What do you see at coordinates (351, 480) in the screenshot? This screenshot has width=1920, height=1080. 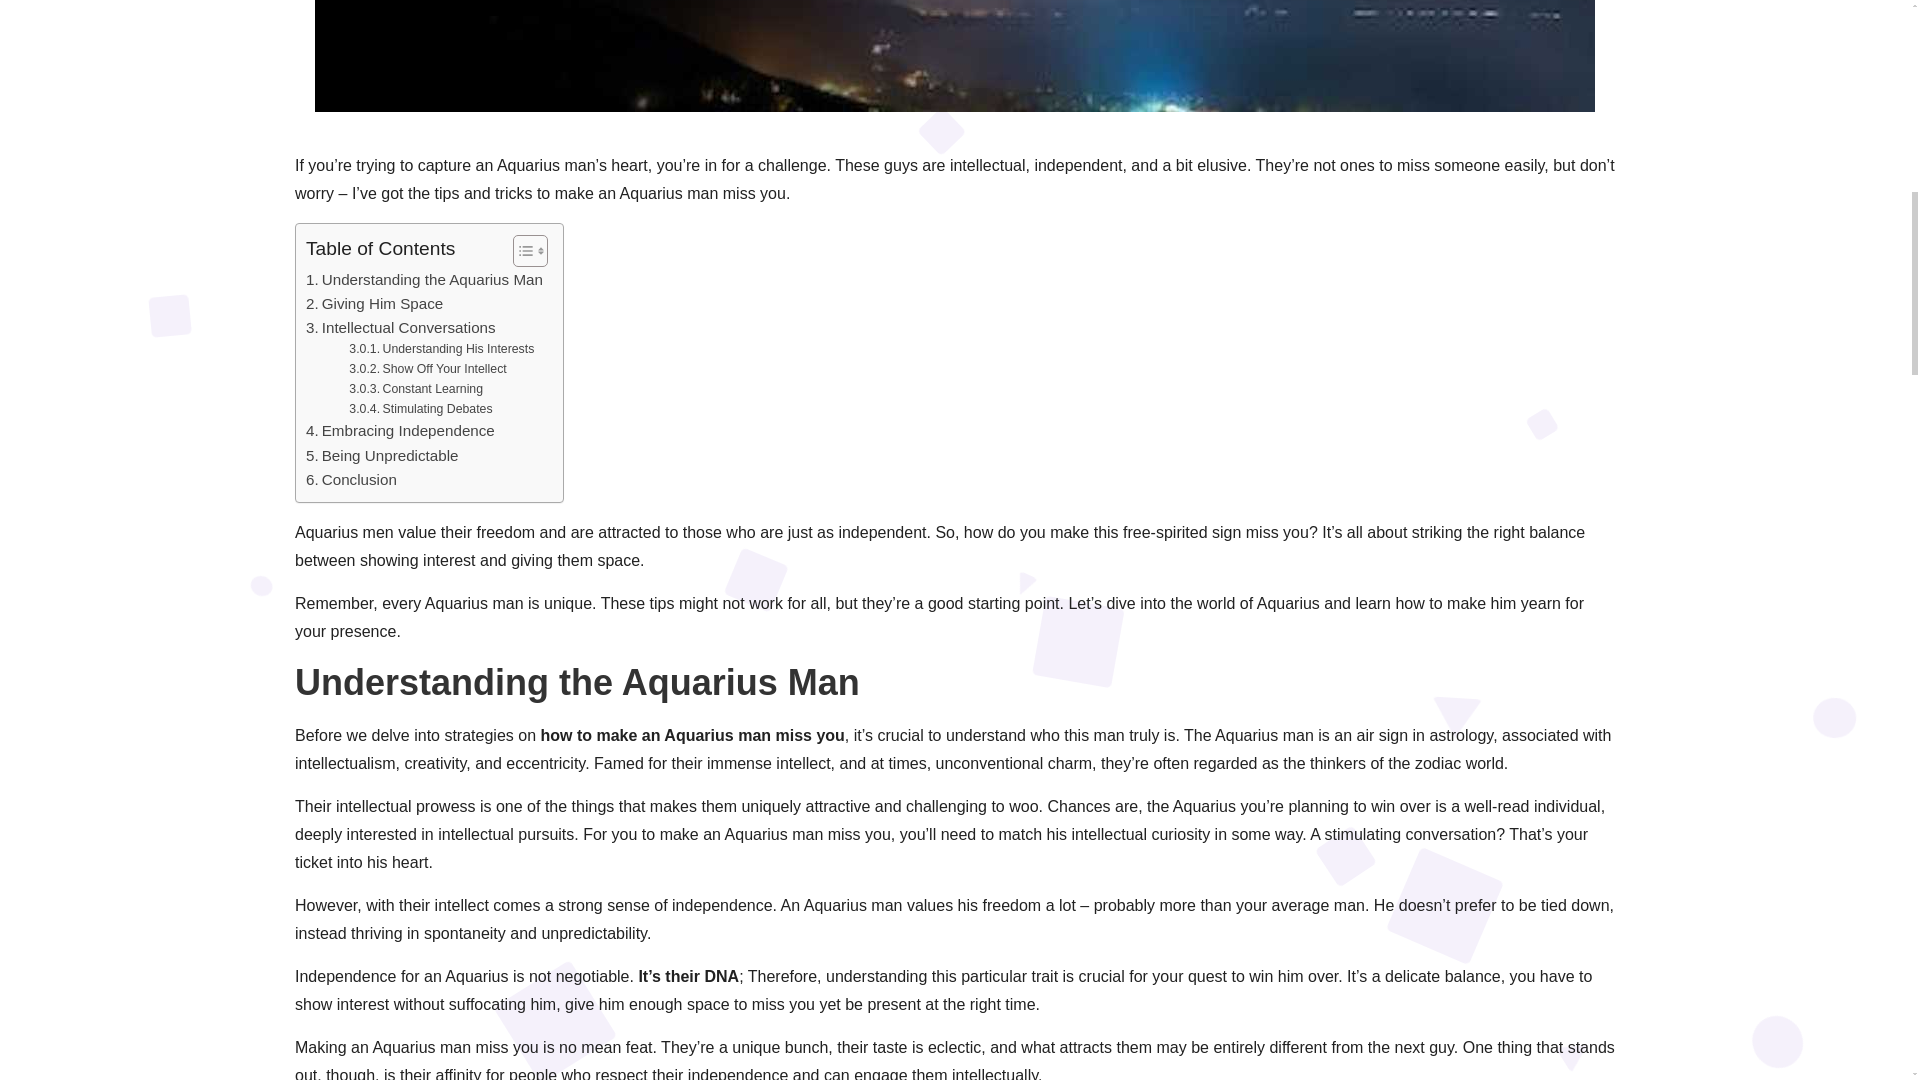 I see `Conclusion` at bounding box center [351, 480].